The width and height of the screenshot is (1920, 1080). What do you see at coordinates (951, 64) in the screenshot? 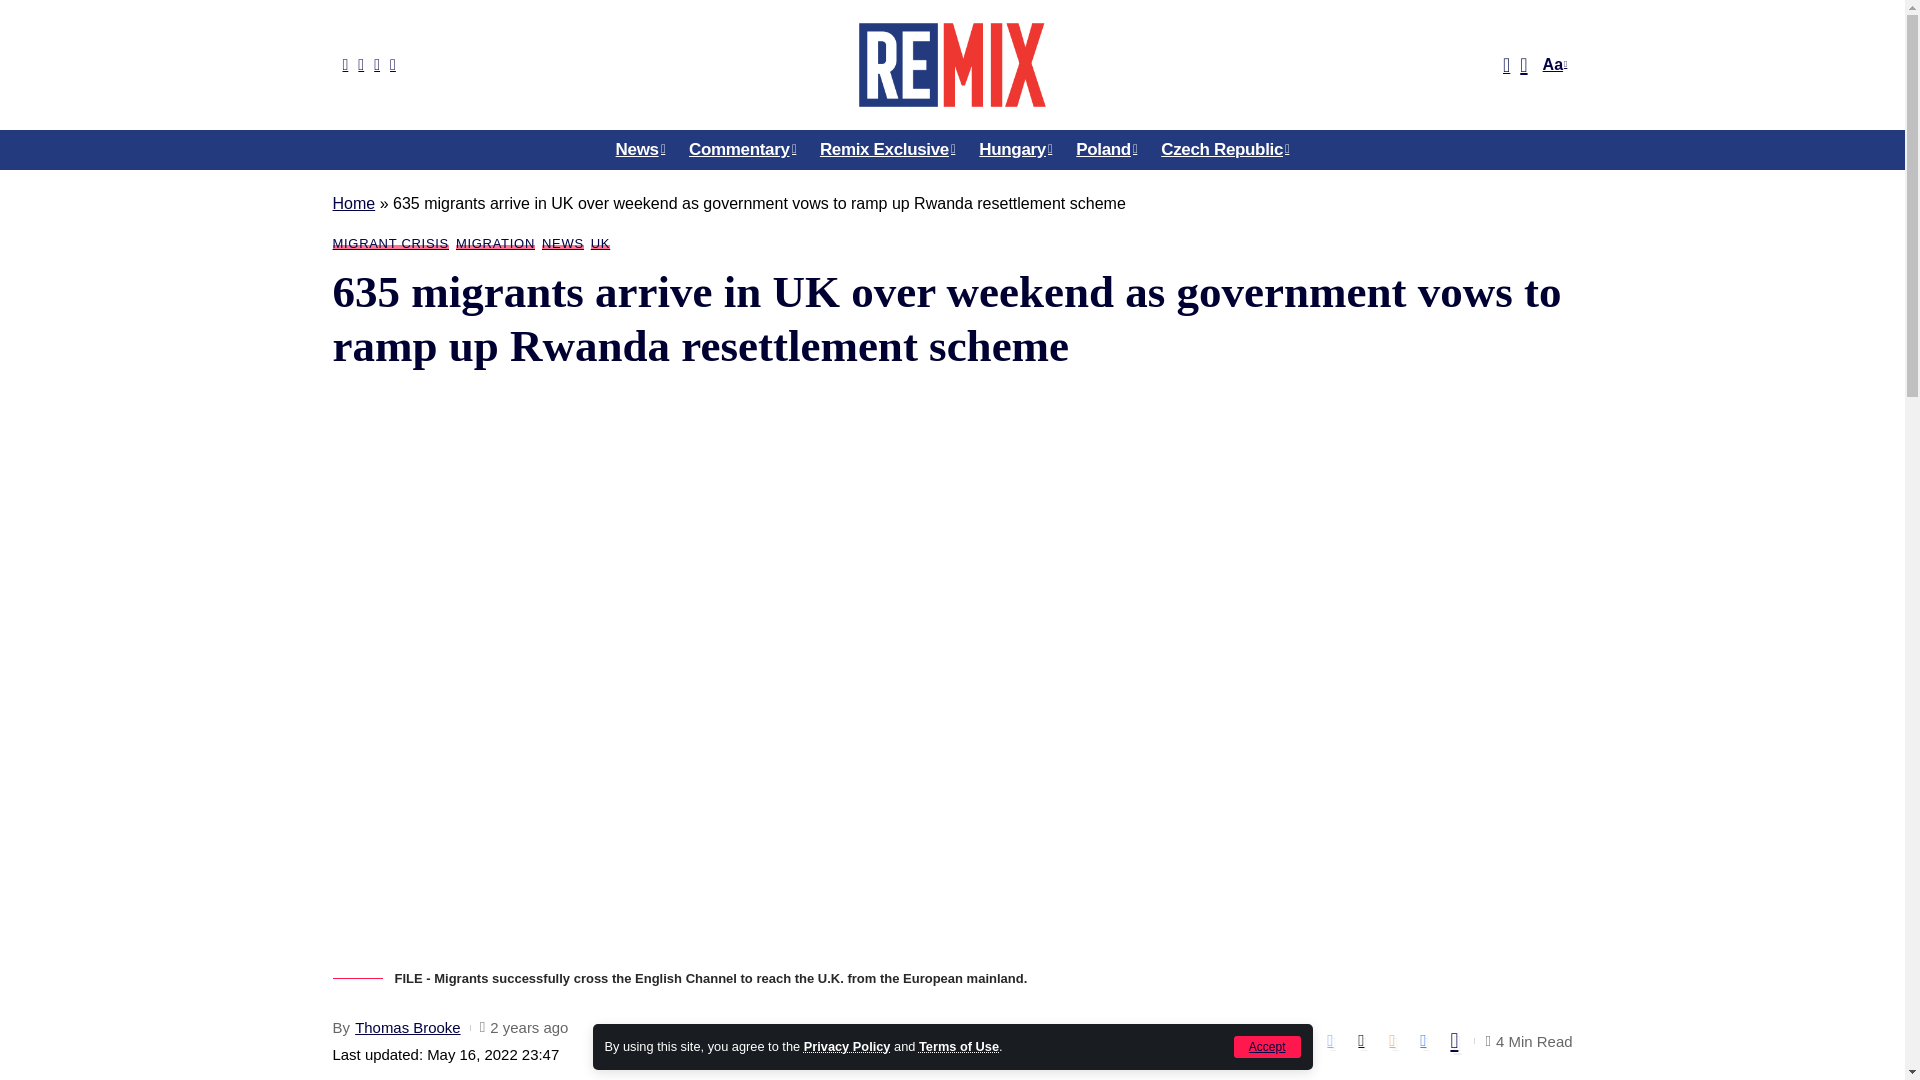
I see `Remix News` at bounding box center [951, 64].